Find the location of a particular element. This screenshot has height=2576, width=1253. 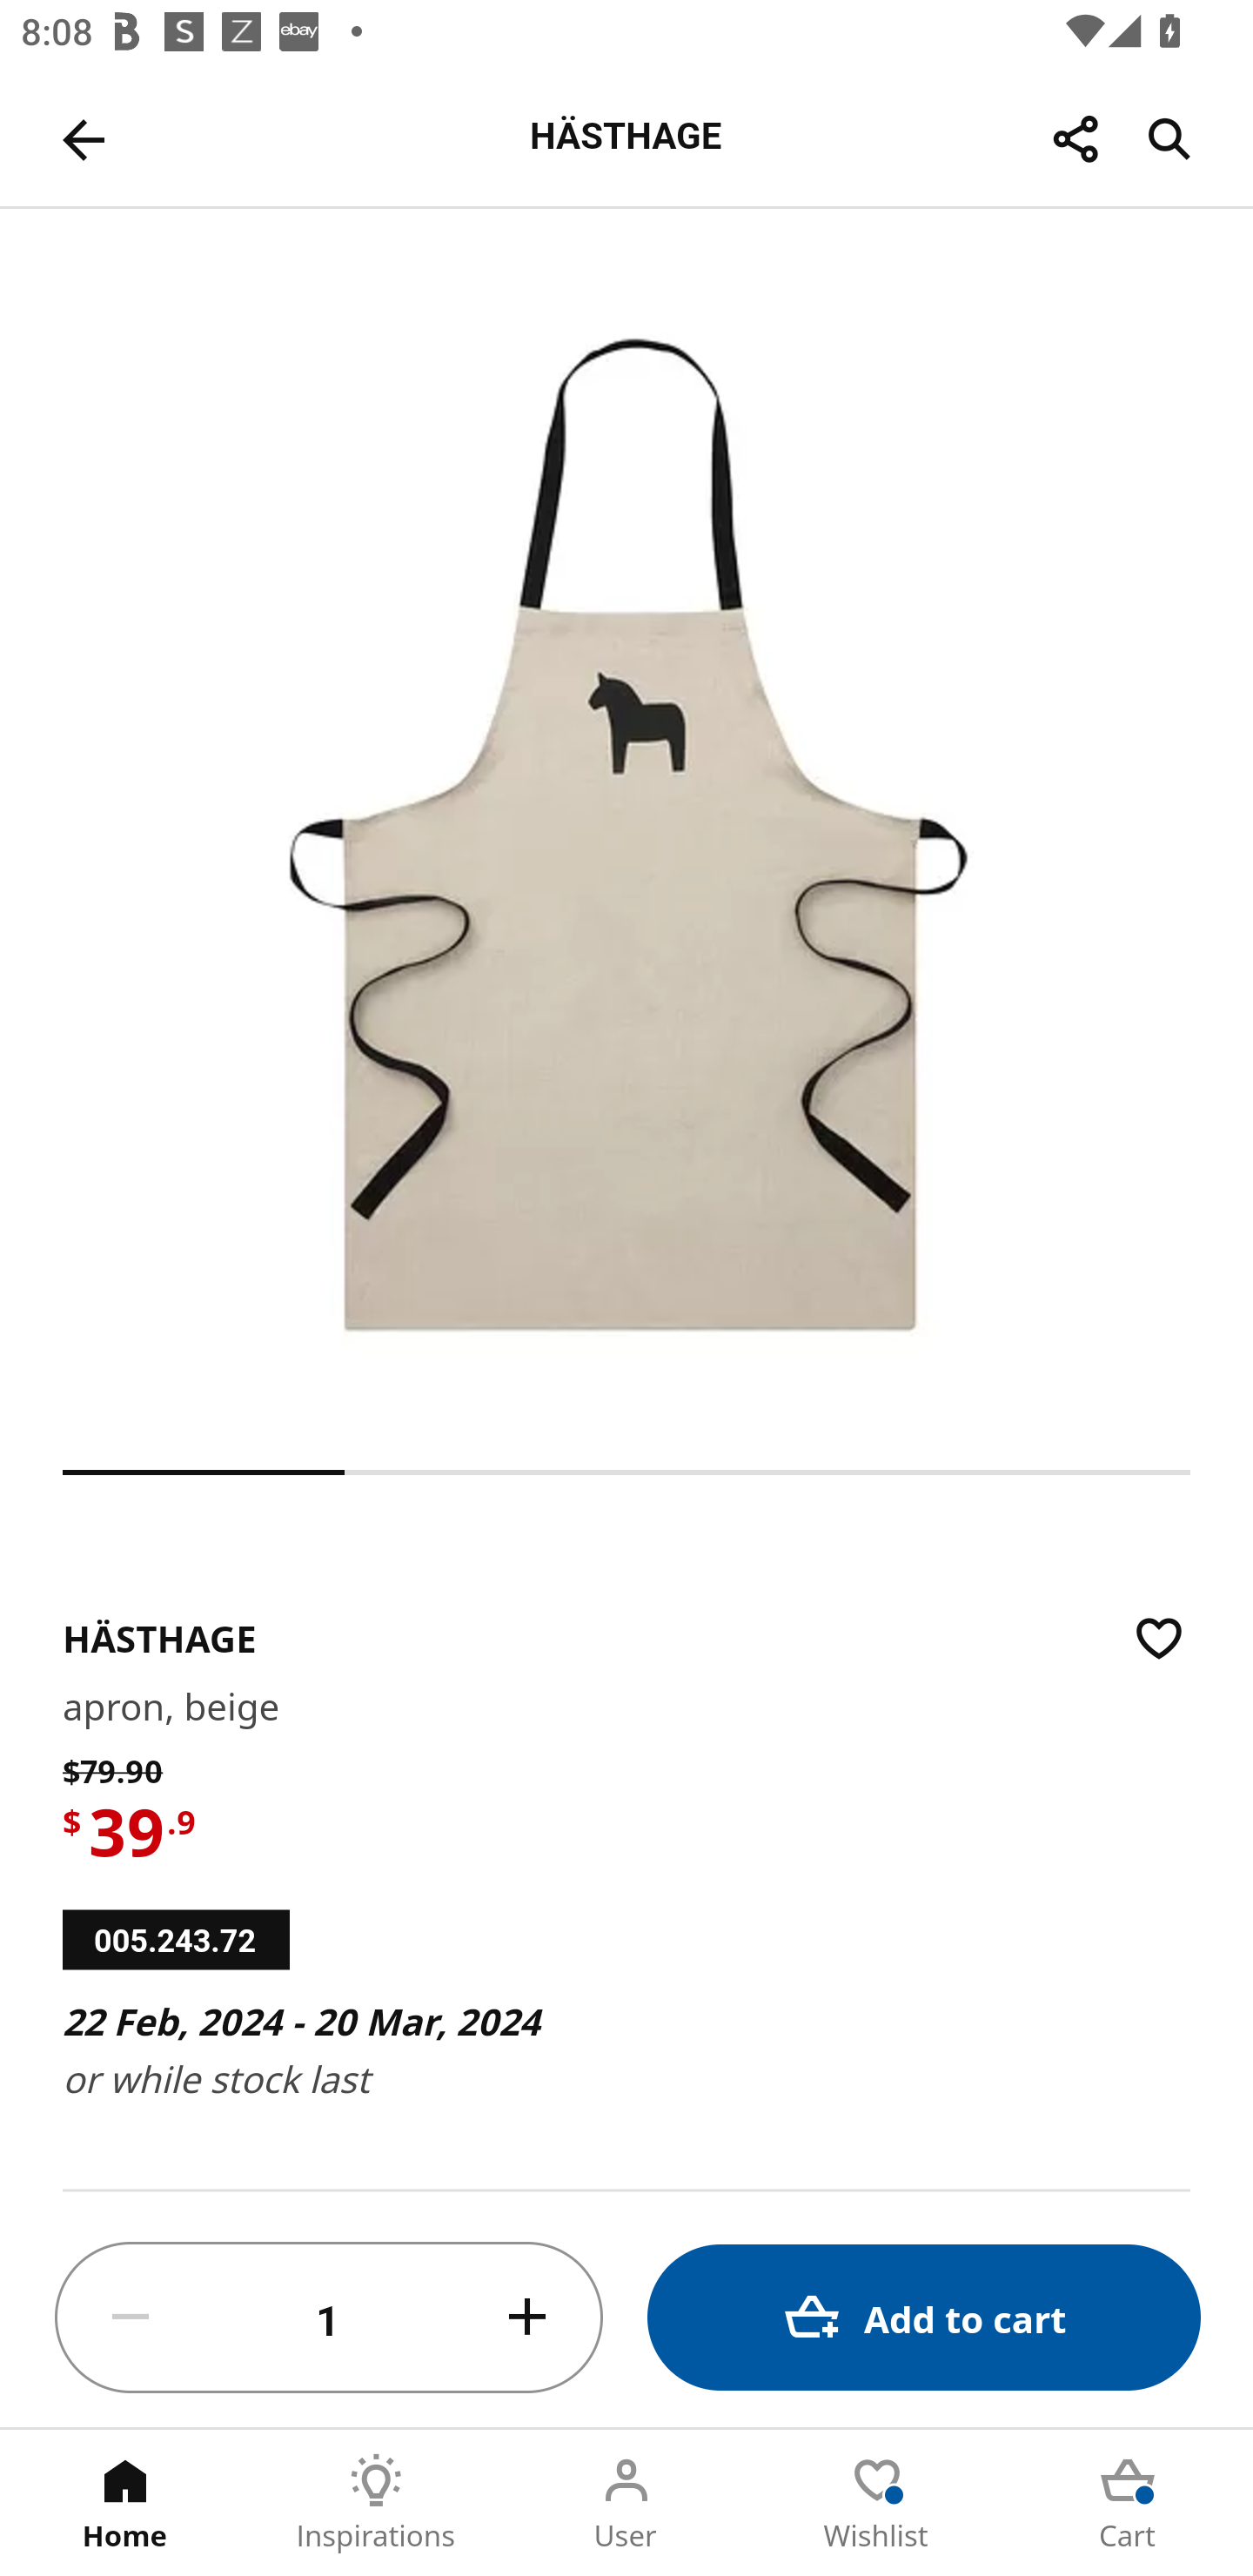

Home
Tab 1 of 5 is located at coordinates (125, 2503).